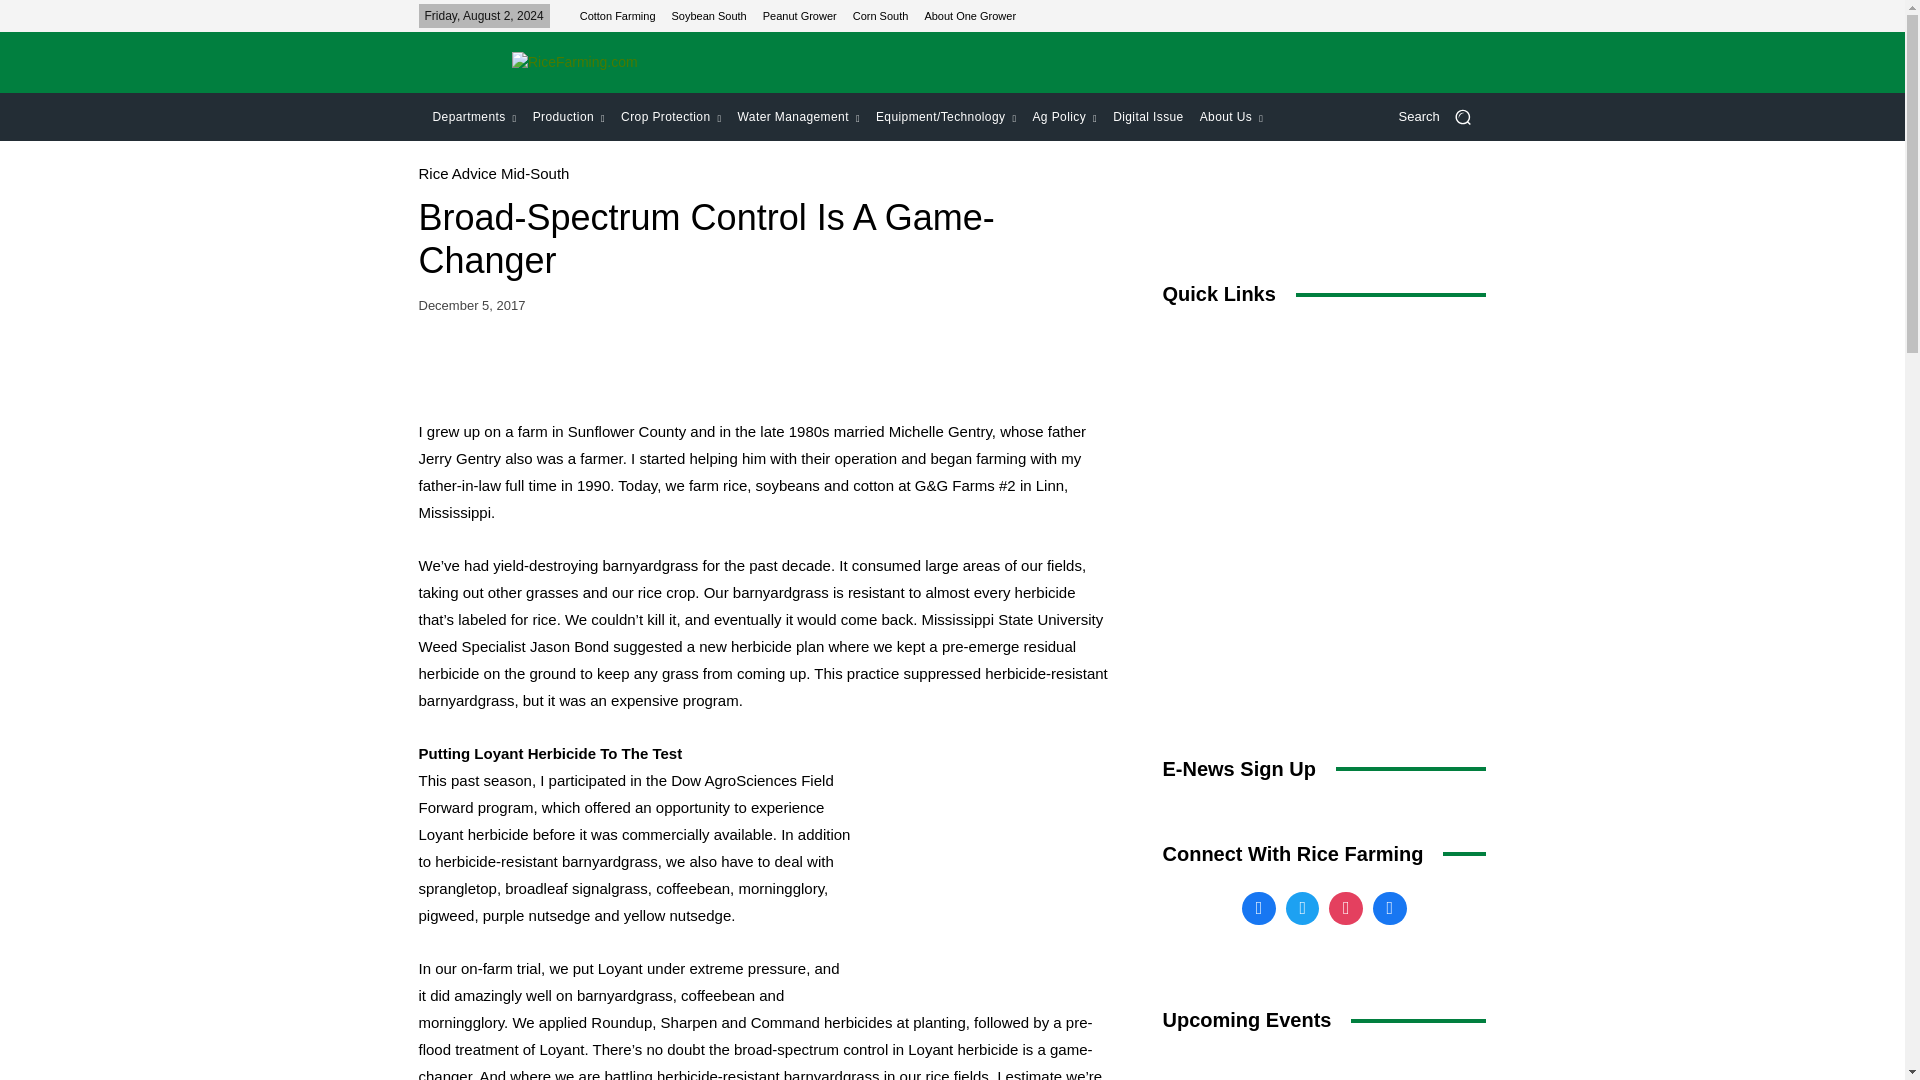 The width and height of the screenshot is (1920, 1080). I want to click on Departments, so click(474, 116).